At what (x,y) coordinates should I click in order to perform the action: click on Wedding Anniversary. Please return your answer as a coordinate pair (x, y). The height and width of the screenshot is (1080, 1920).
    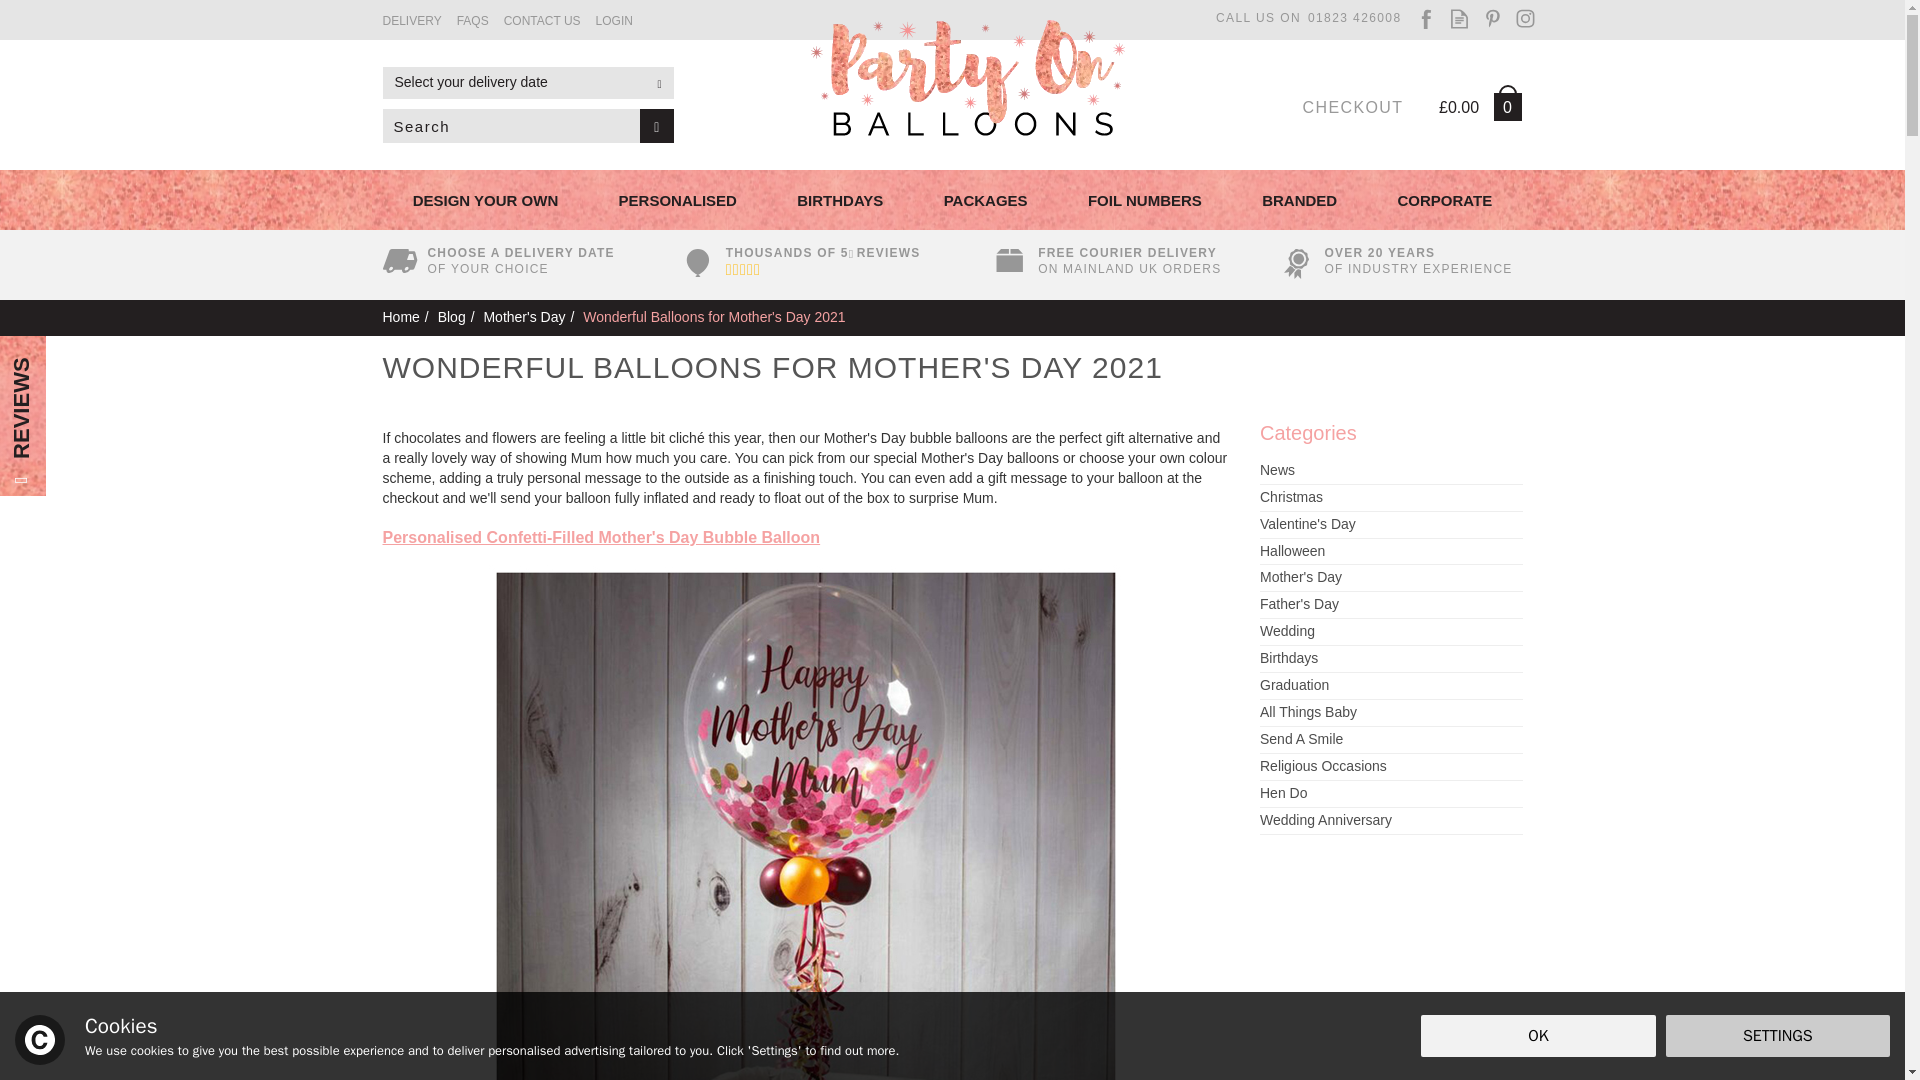
    Looking at the image, I should click on (1390, 820).